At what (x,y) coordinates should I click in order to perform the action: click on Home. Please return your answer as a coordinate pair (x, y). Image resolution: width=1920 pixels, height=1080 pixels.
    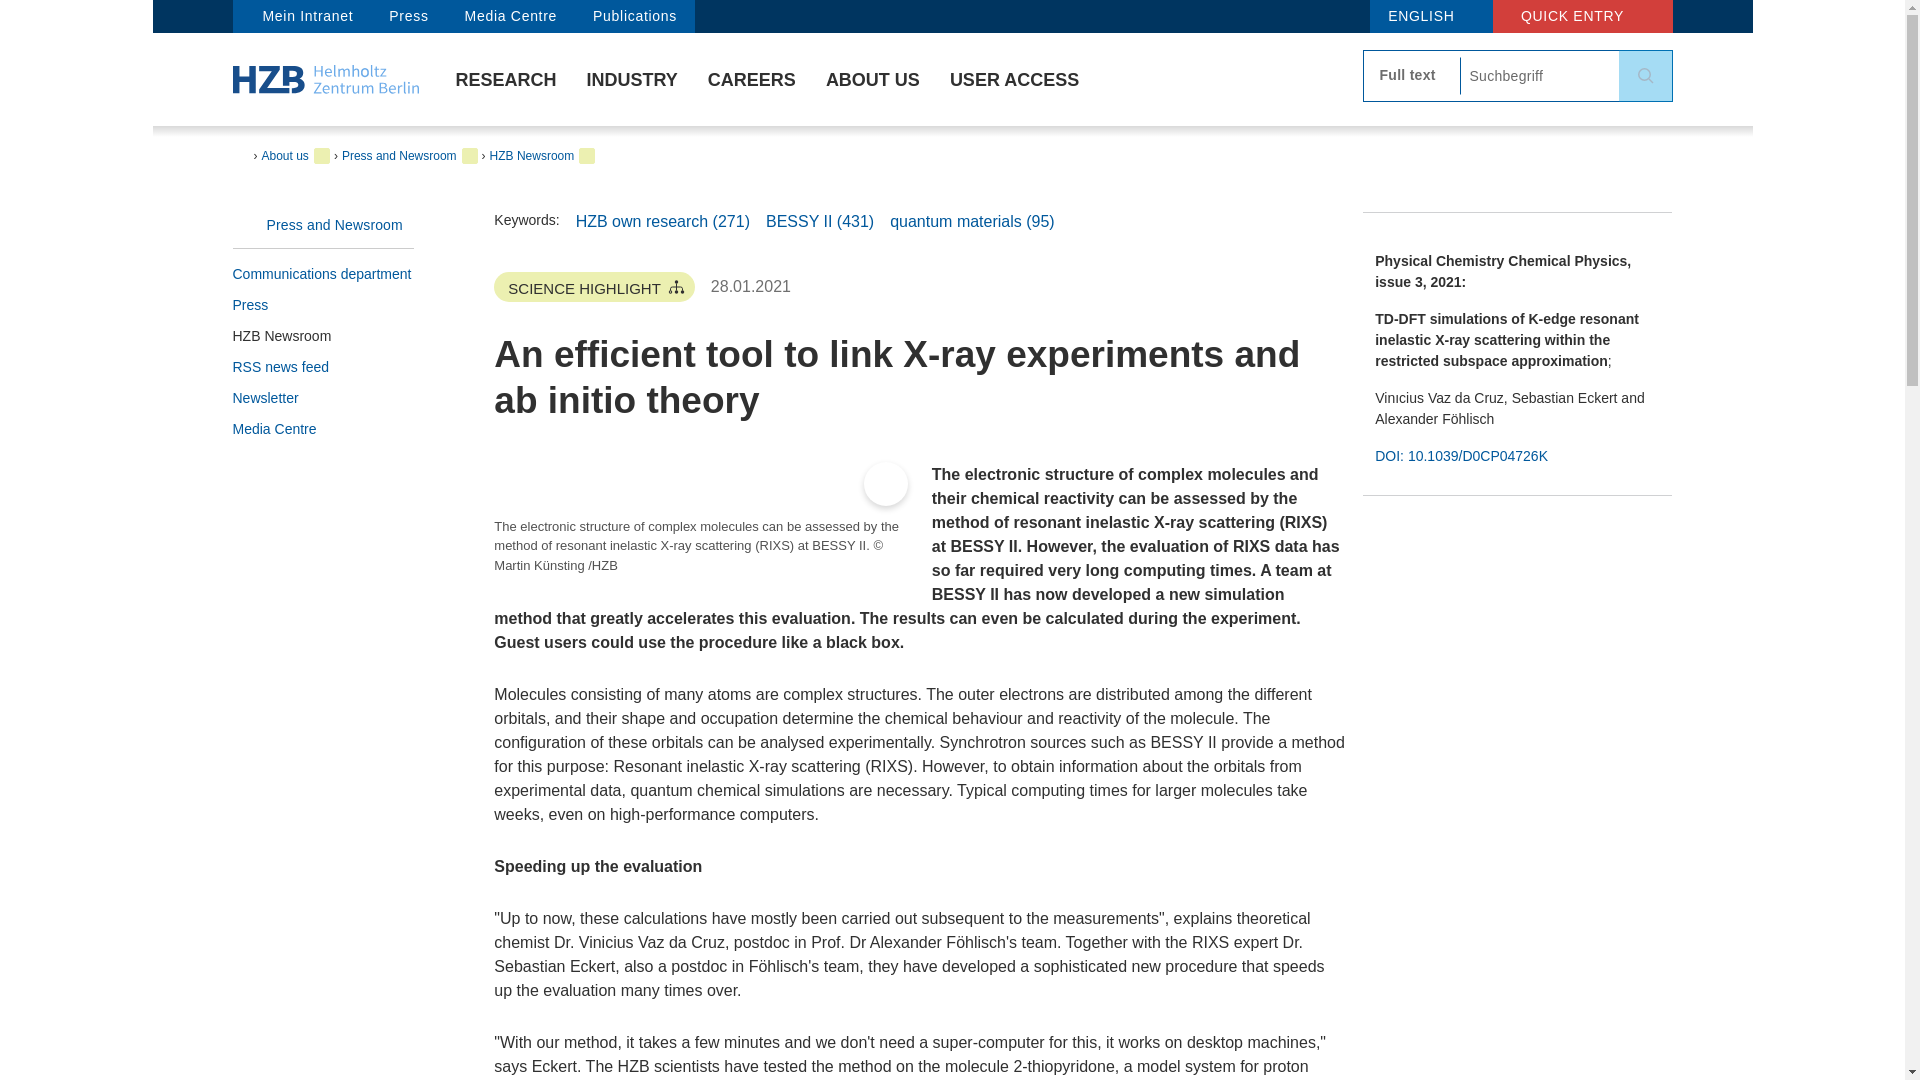
    Looking at the image, I should click on (325, 78).